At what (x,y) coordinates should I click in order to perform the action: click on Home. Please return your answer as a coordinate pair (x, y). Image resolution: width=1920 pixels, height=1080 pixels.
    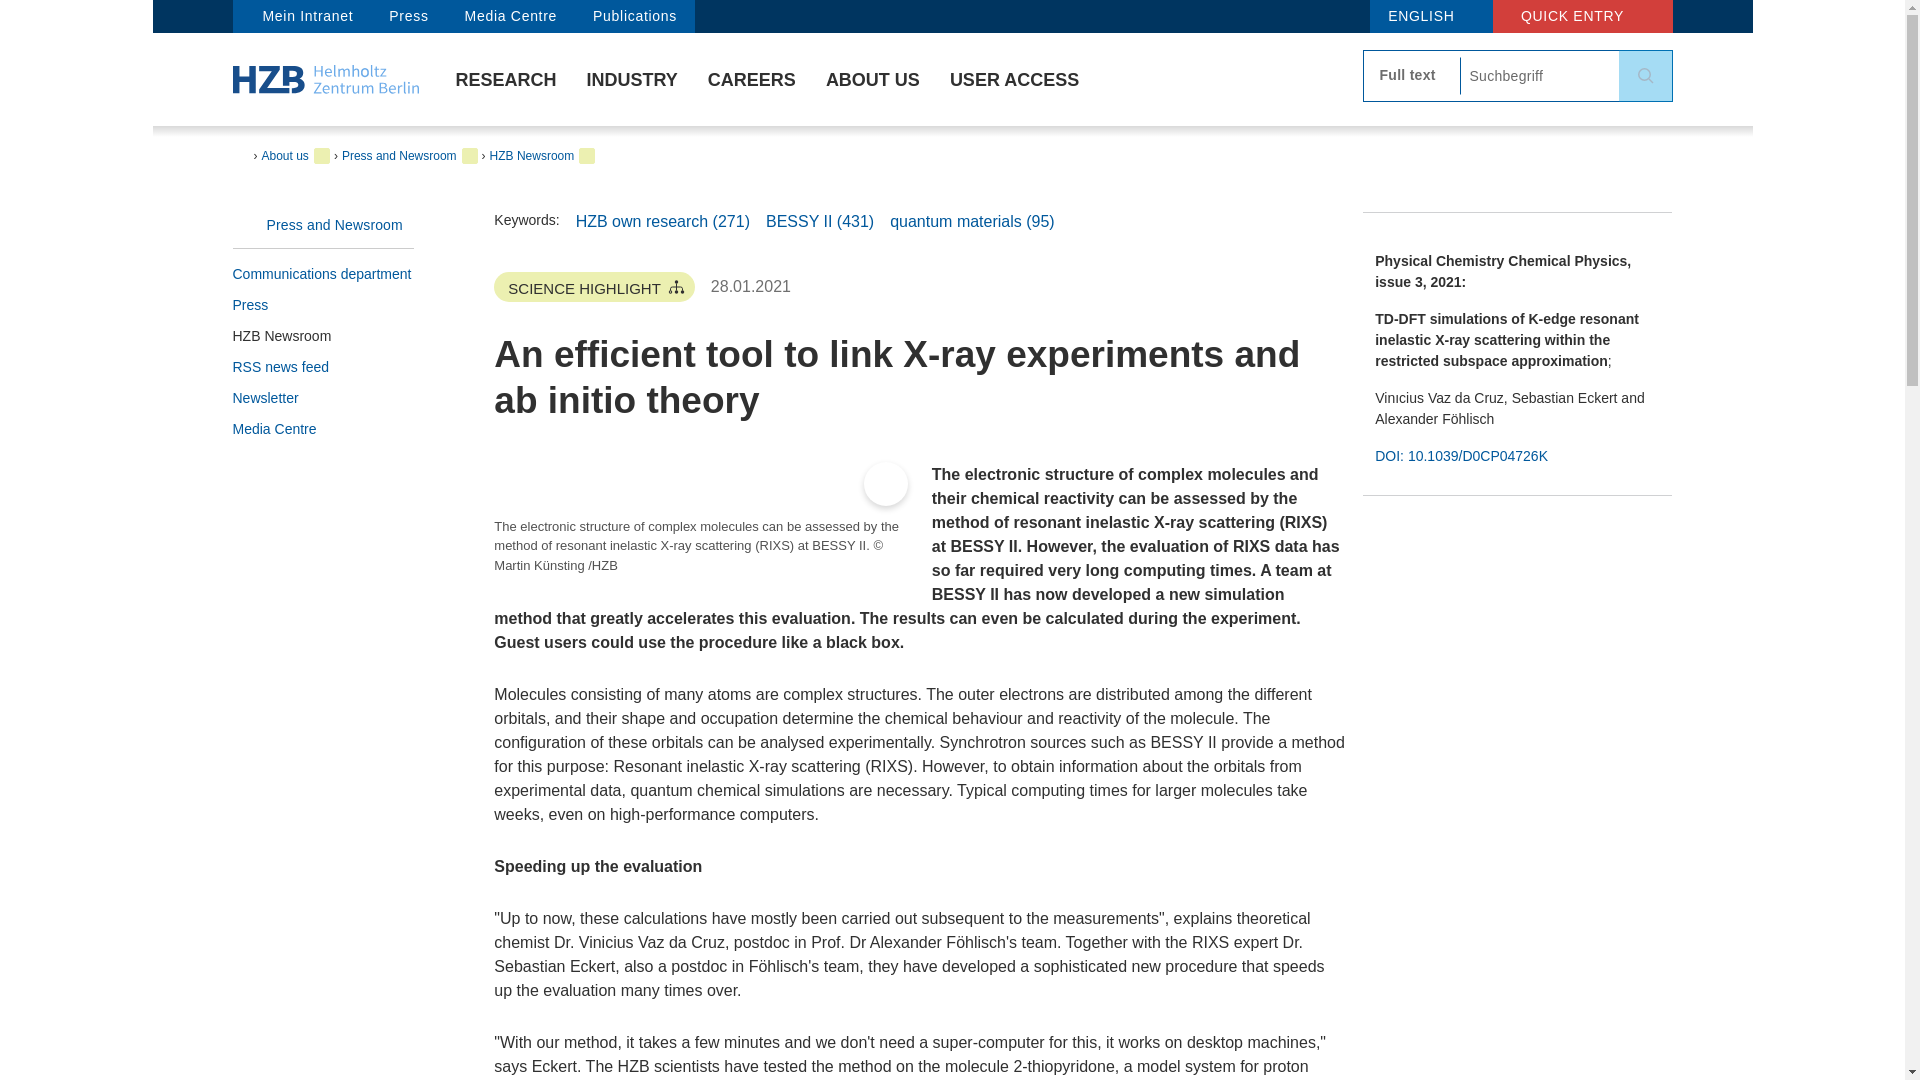
    Looking at the image, I should click on (325, 78).